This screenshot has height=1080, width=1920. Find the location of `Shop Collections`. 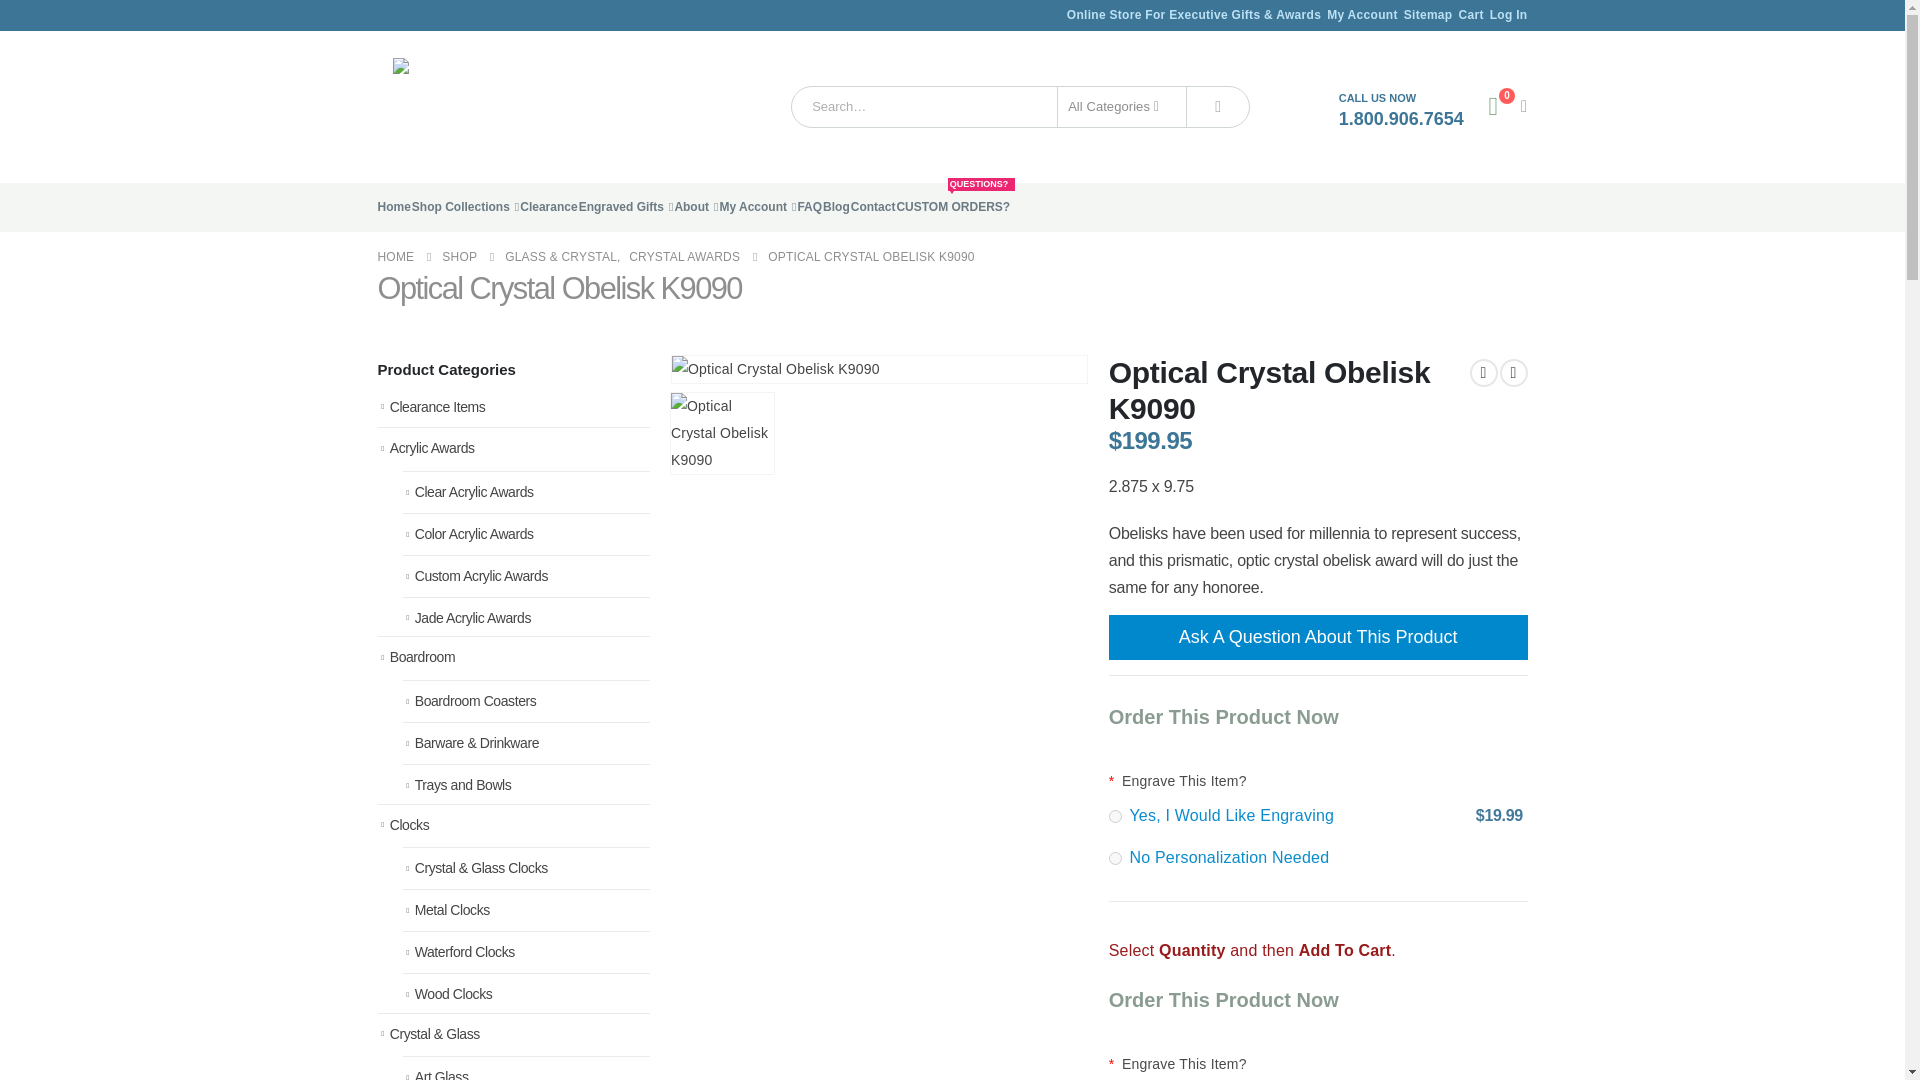

Shop Collections is located at coordinates (465, 207).